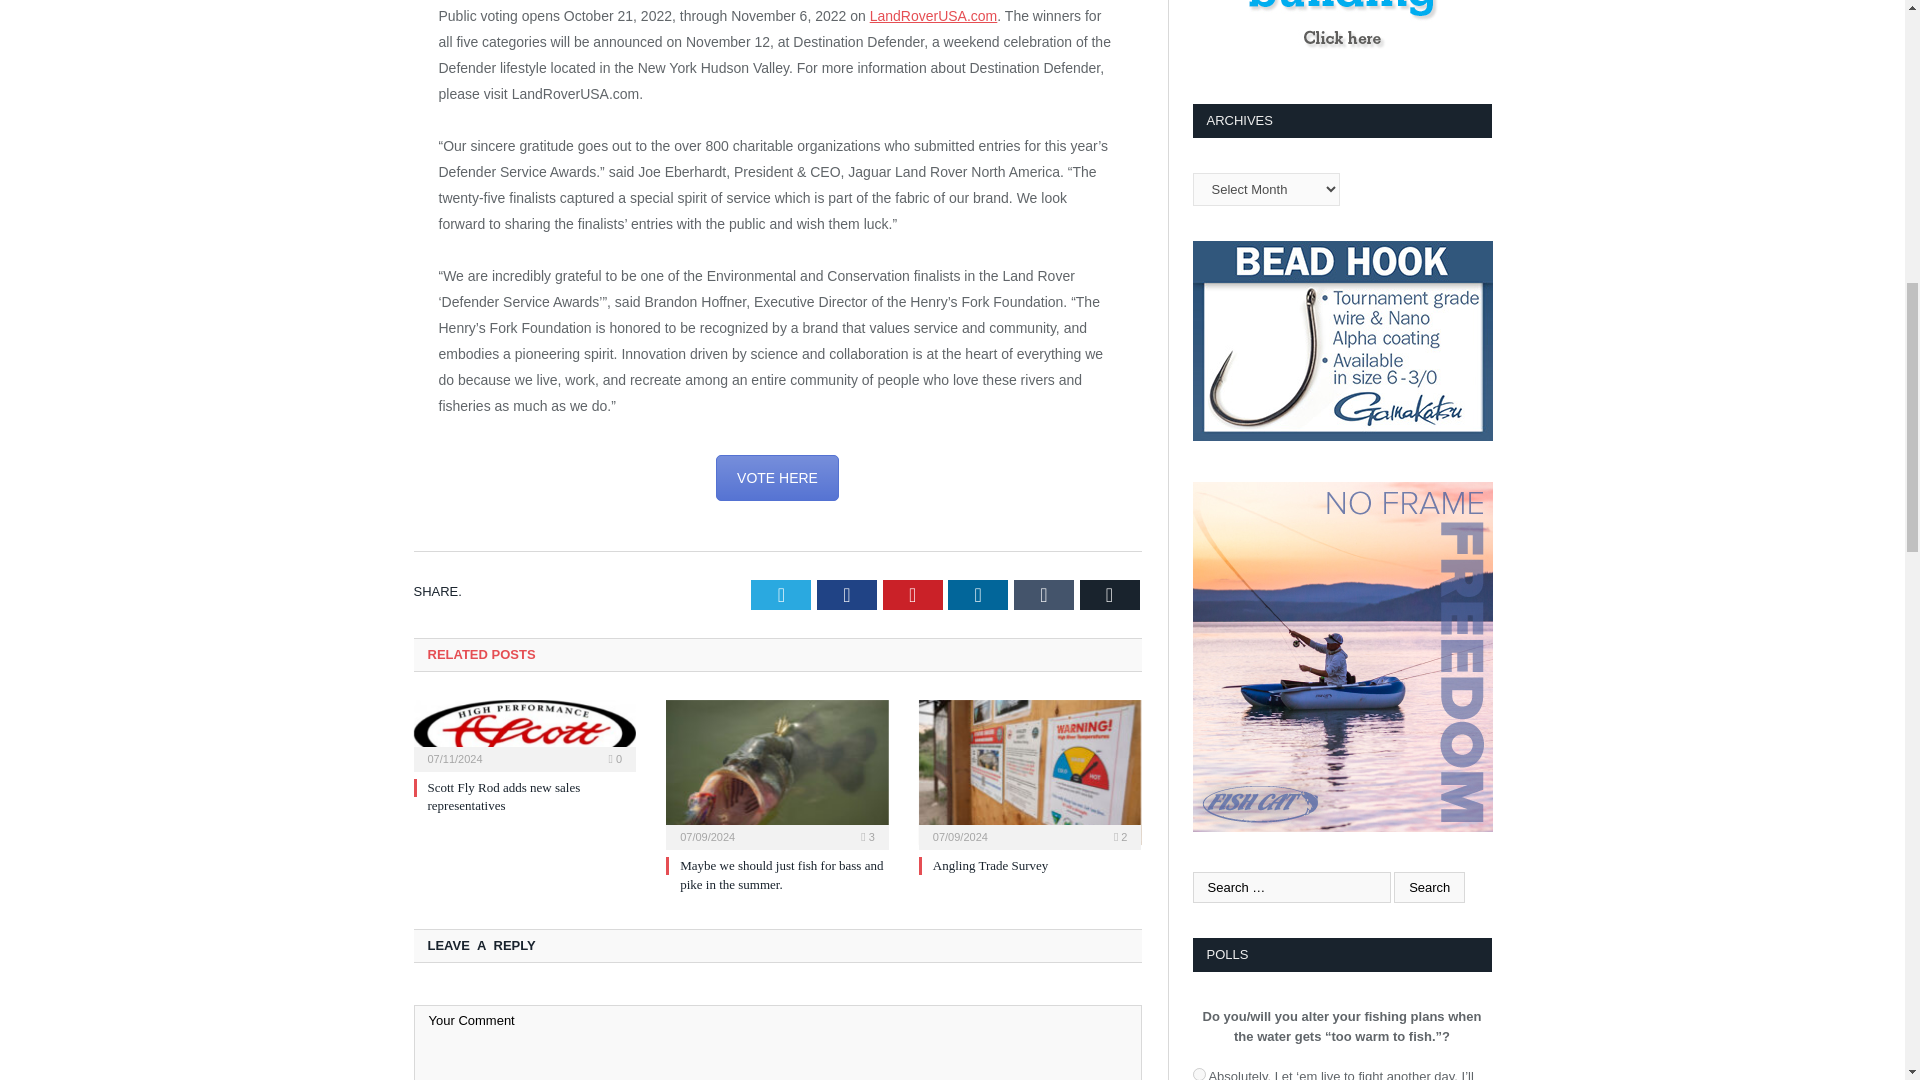 The image size is (1920, 1080). What do you see at coordinates (978, 594) in the screenshot?
I see `LinkedIn` at bounding box center [978, 594].